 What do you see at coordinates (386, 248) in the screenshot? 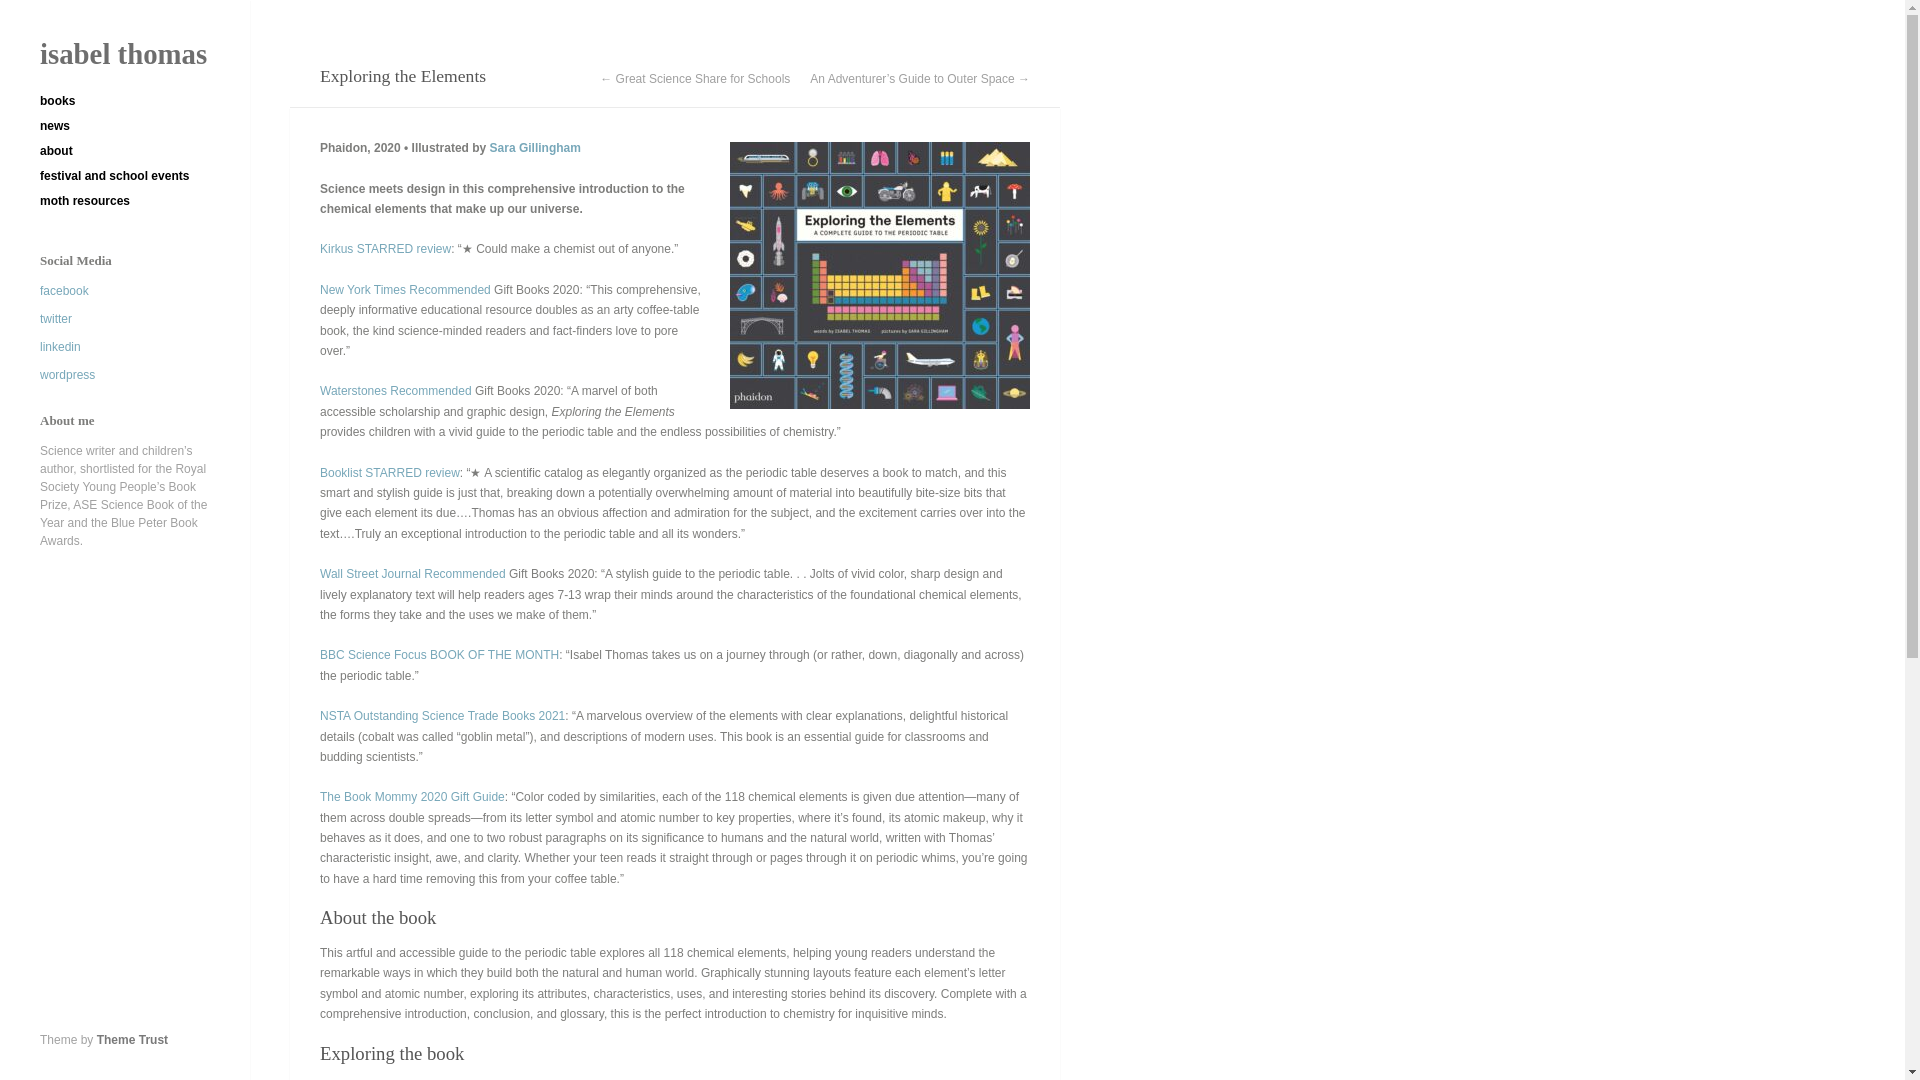
I see `Kirkus STARRED review` at bounding box center [386, 248].